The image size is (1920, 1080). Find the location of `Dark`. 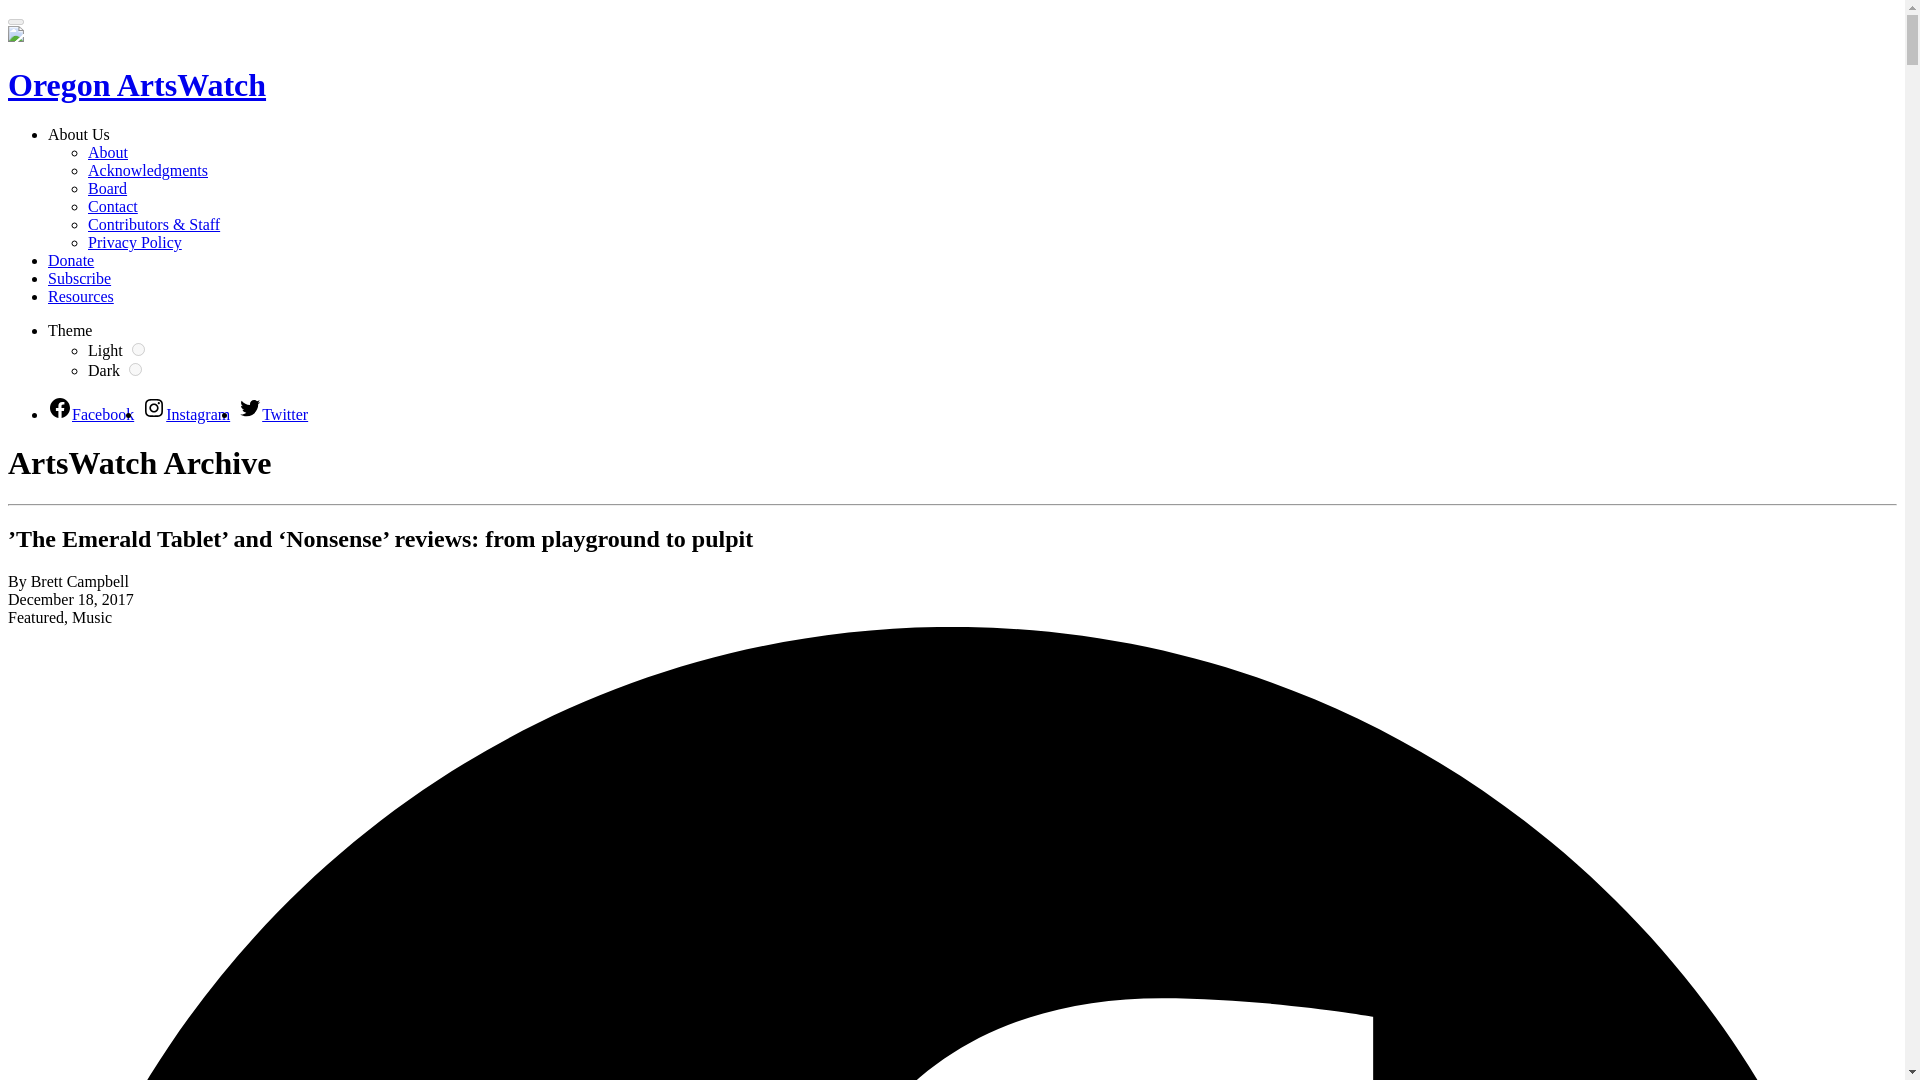

Dark is located at coordinates (116, 370).